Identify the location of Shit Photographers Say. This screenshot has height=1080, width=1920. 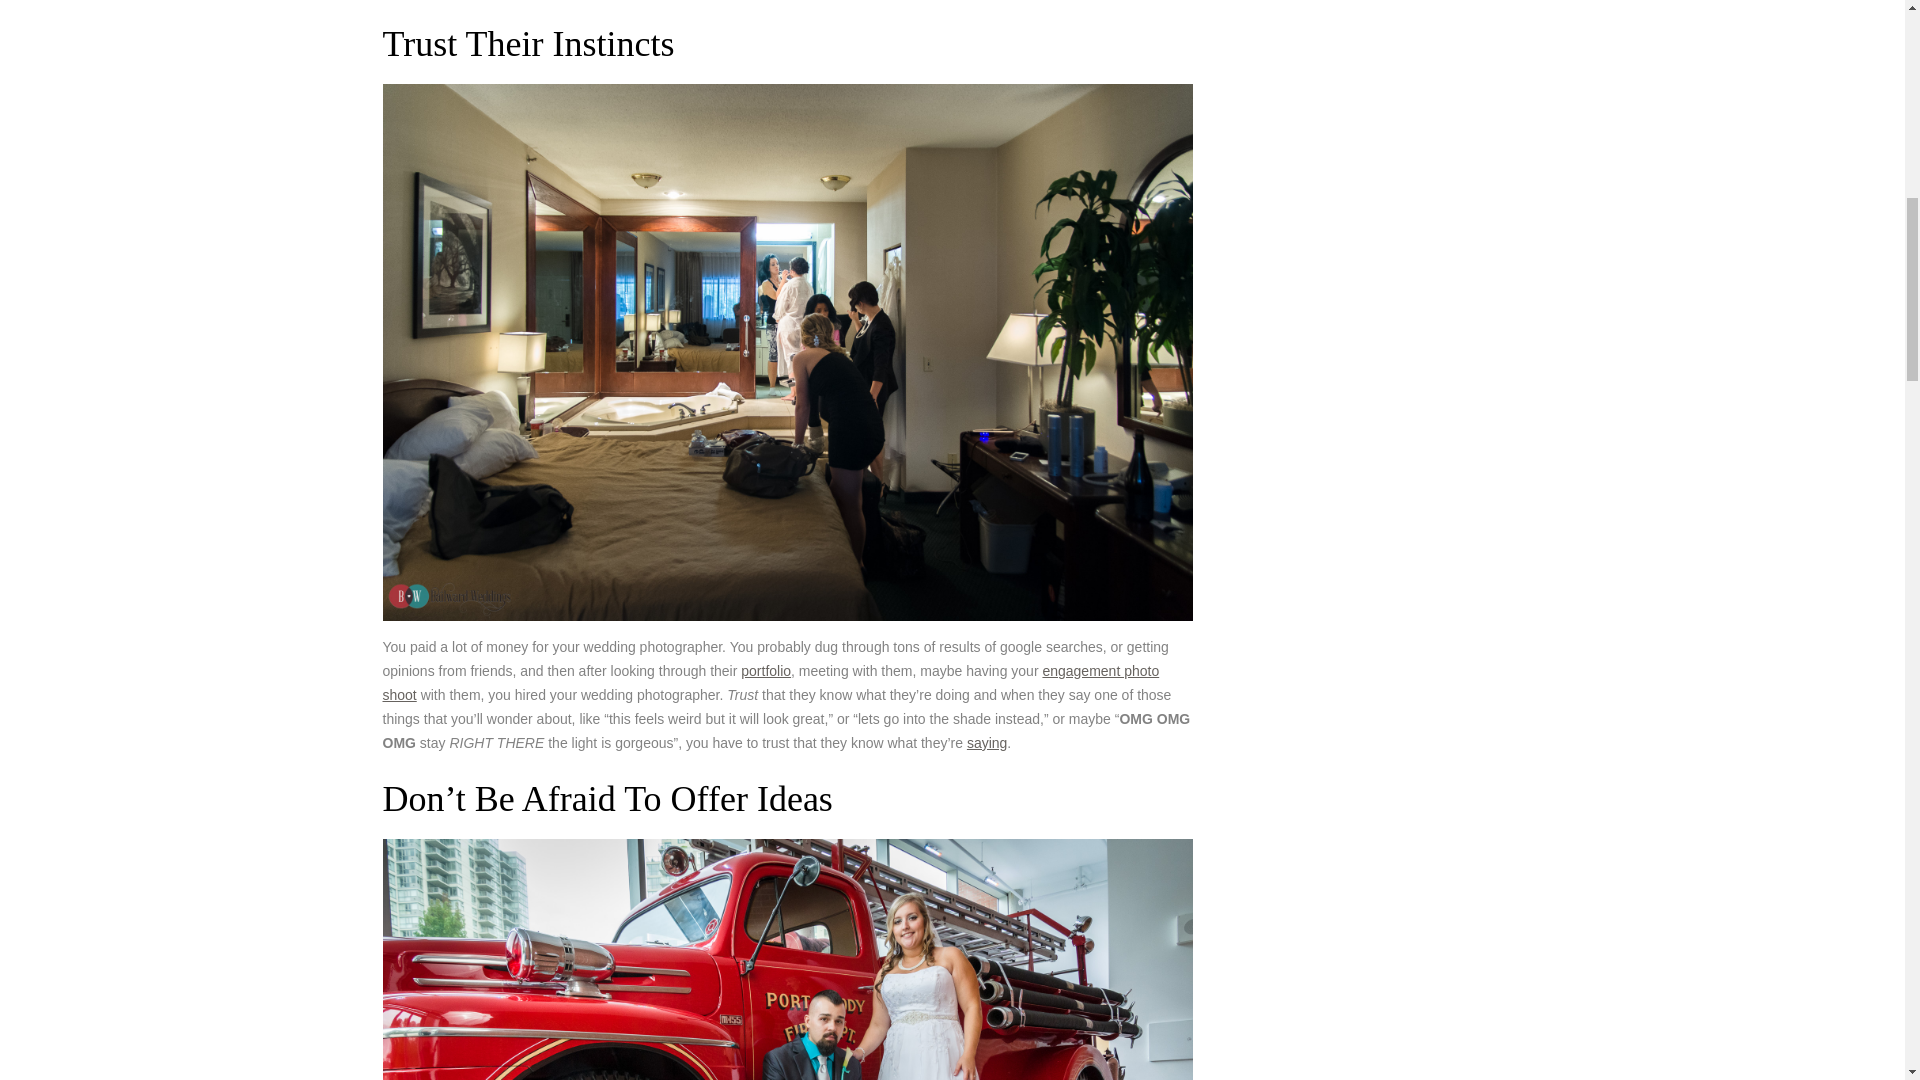
(986, 742).